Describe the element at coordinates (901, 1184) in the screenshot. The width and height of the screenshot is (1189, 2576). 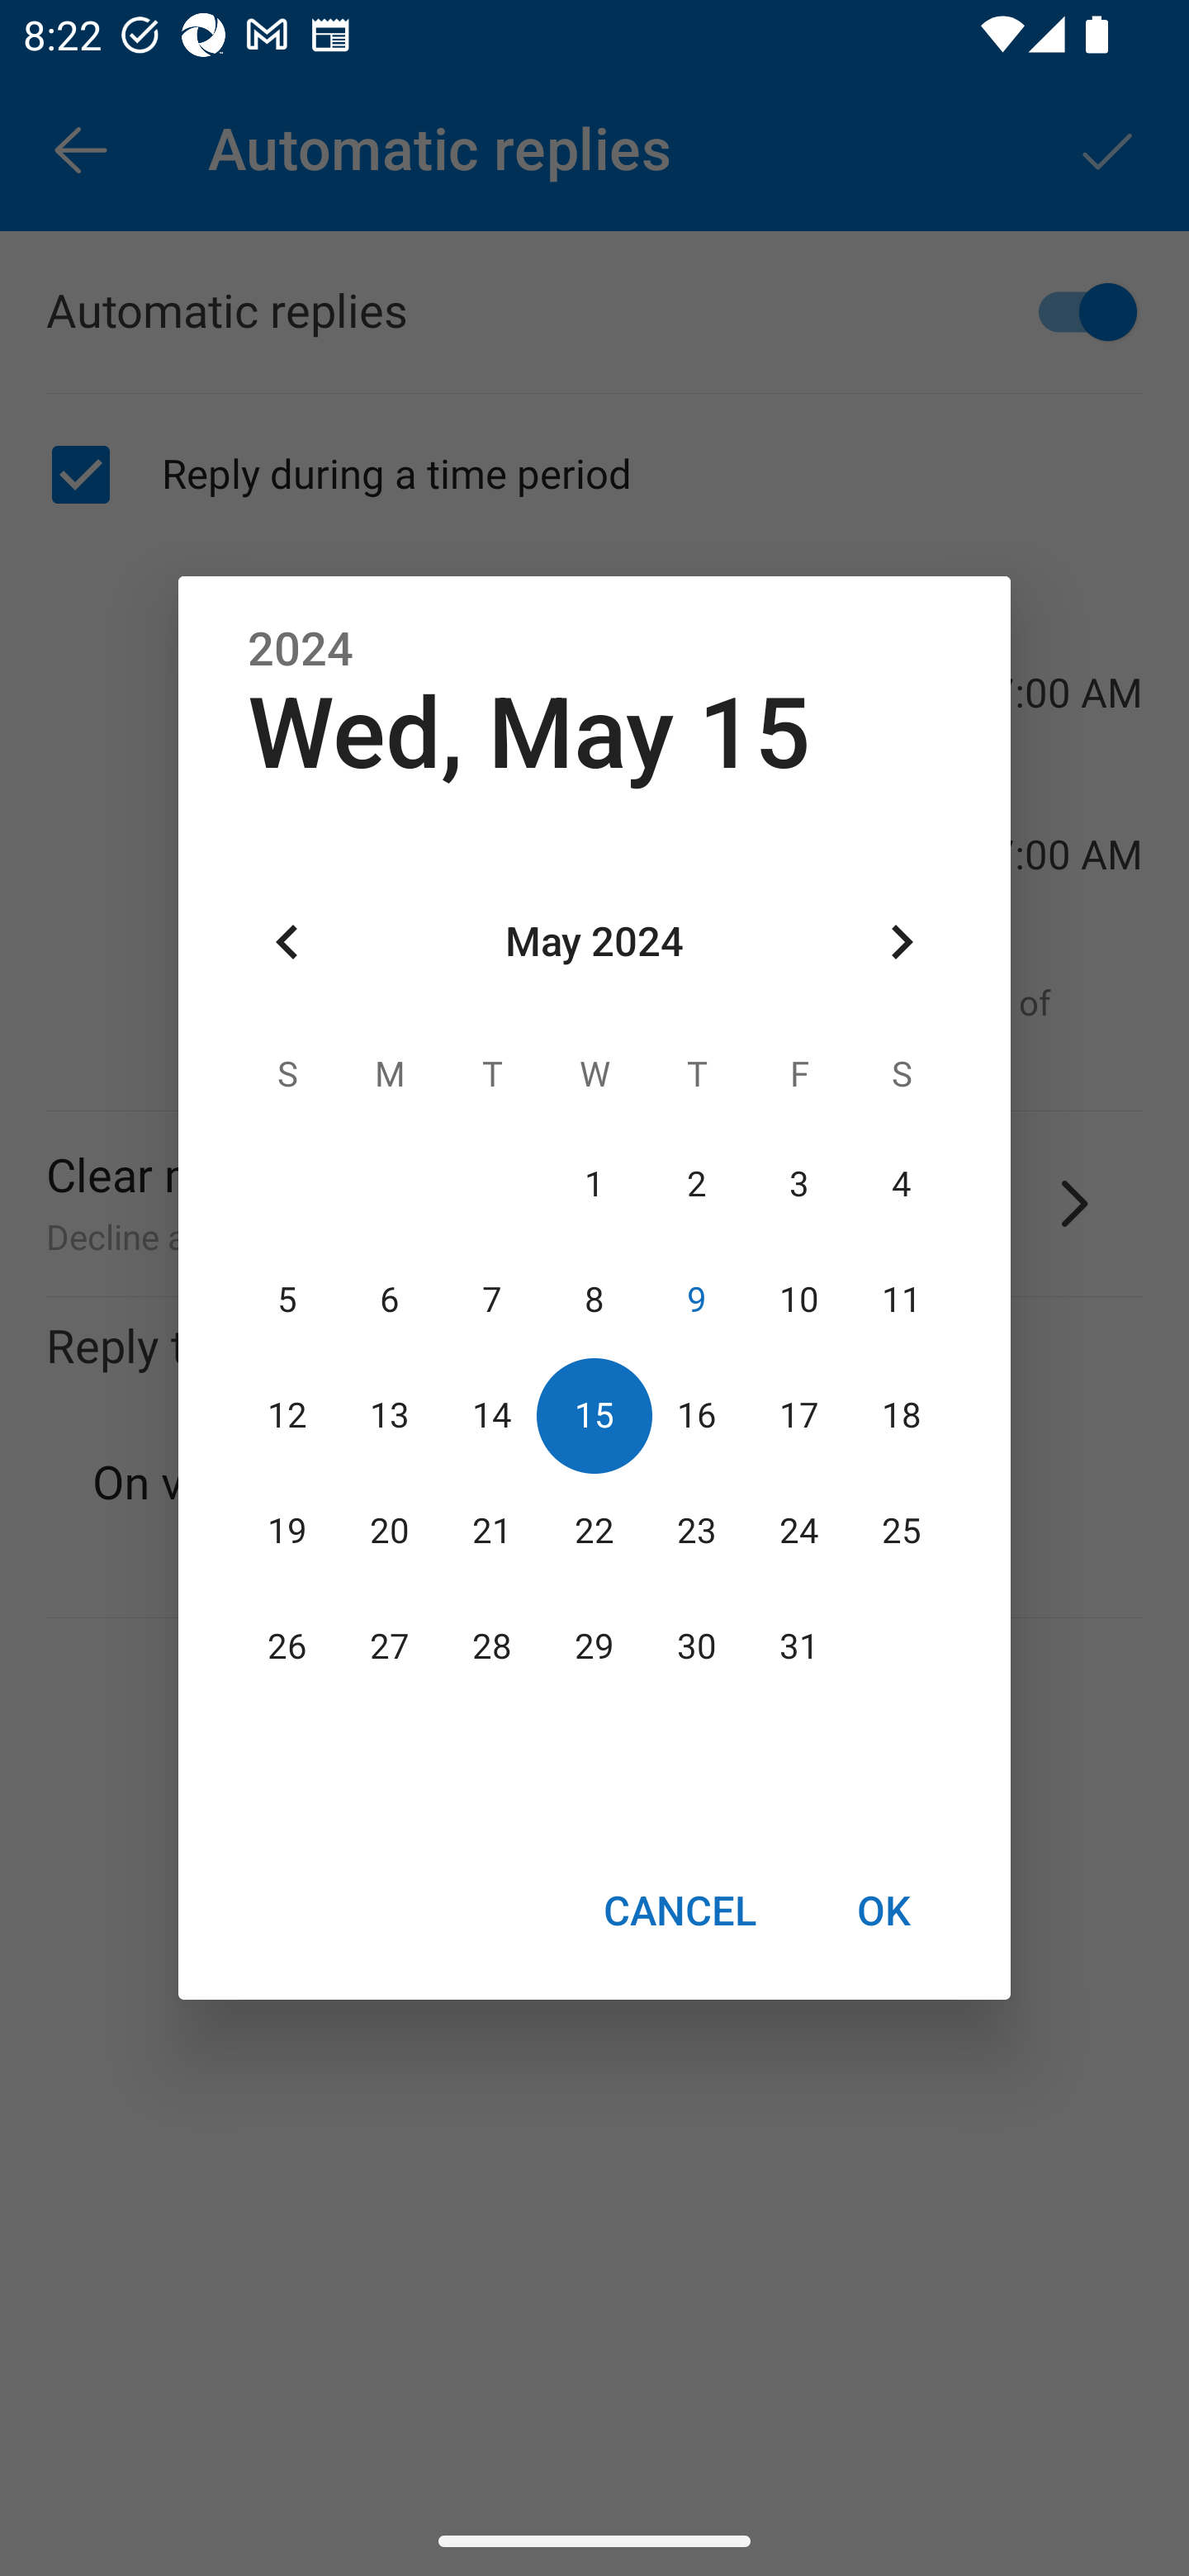
I see `4 04 May 2024` at that location.